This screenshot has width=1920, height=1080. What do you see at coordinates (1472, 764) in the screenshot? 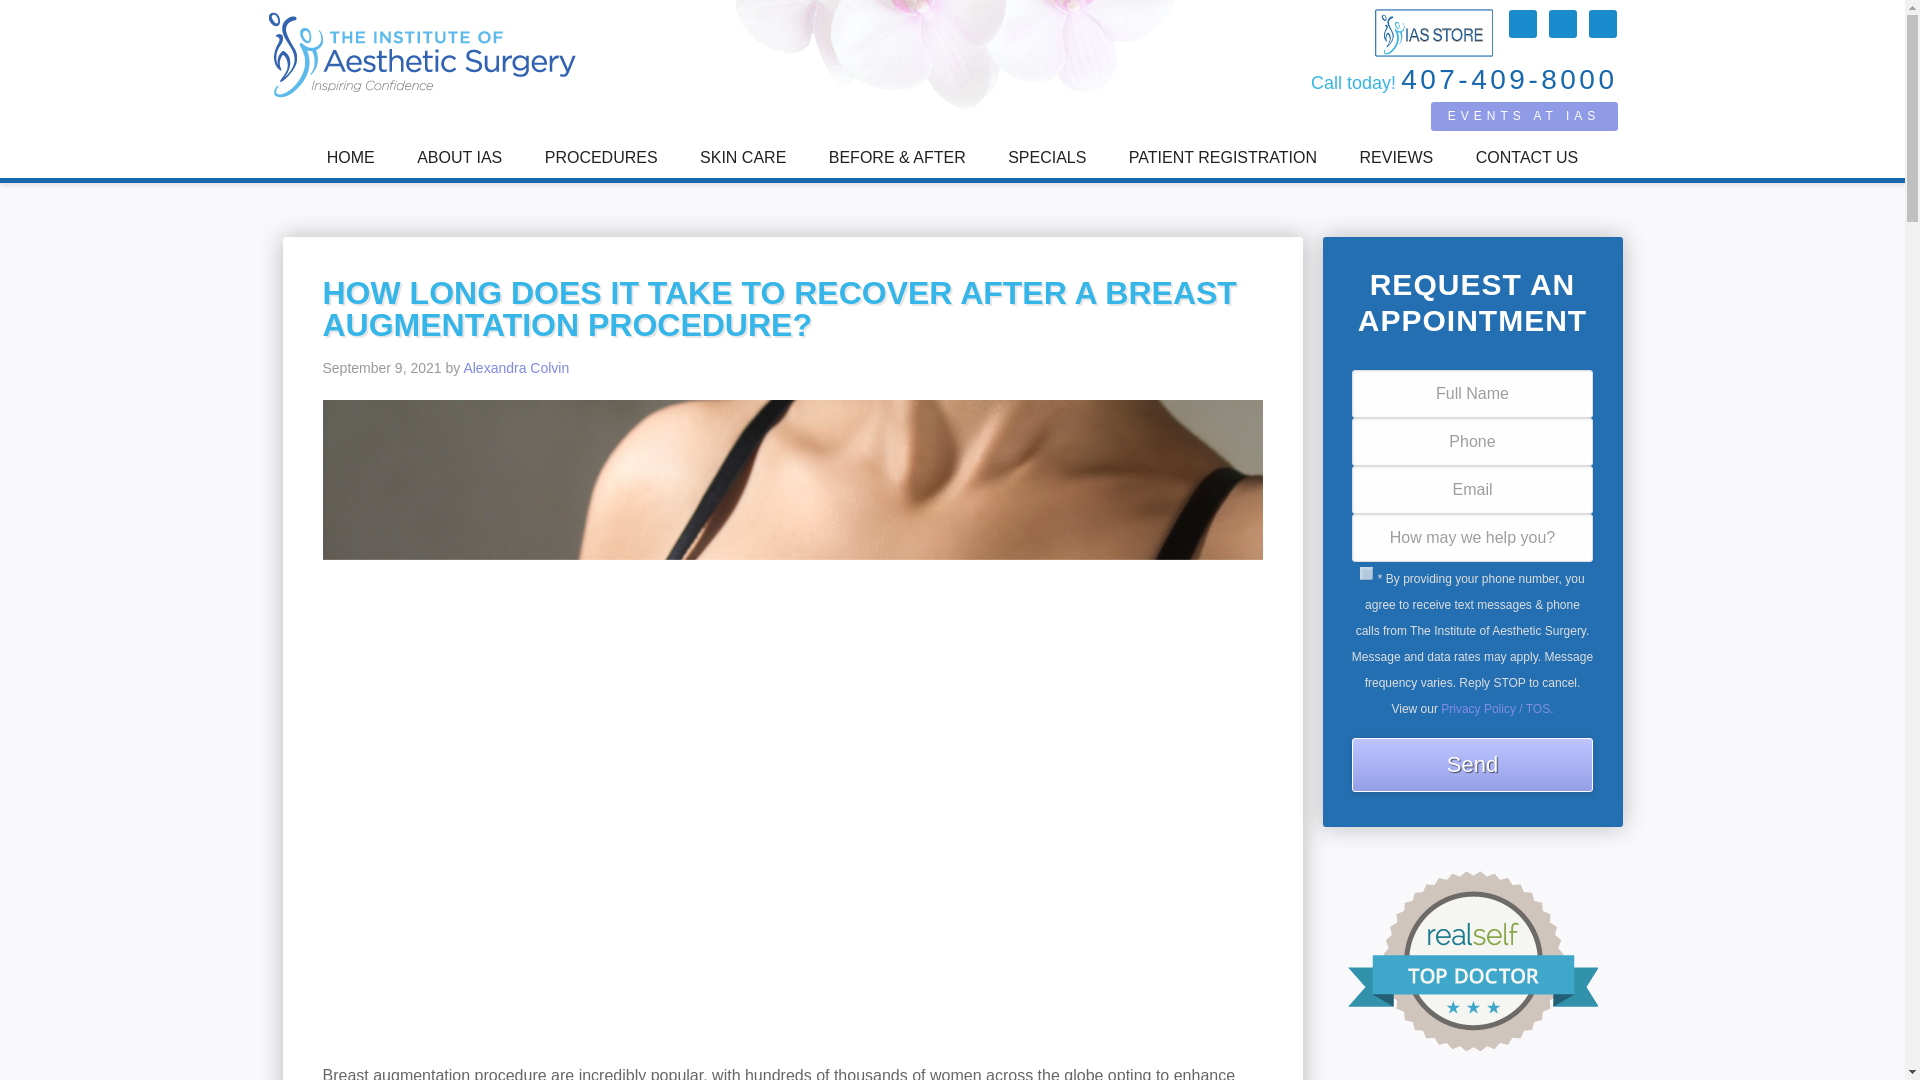
I see `Send` at bounding box center [1472, 764].